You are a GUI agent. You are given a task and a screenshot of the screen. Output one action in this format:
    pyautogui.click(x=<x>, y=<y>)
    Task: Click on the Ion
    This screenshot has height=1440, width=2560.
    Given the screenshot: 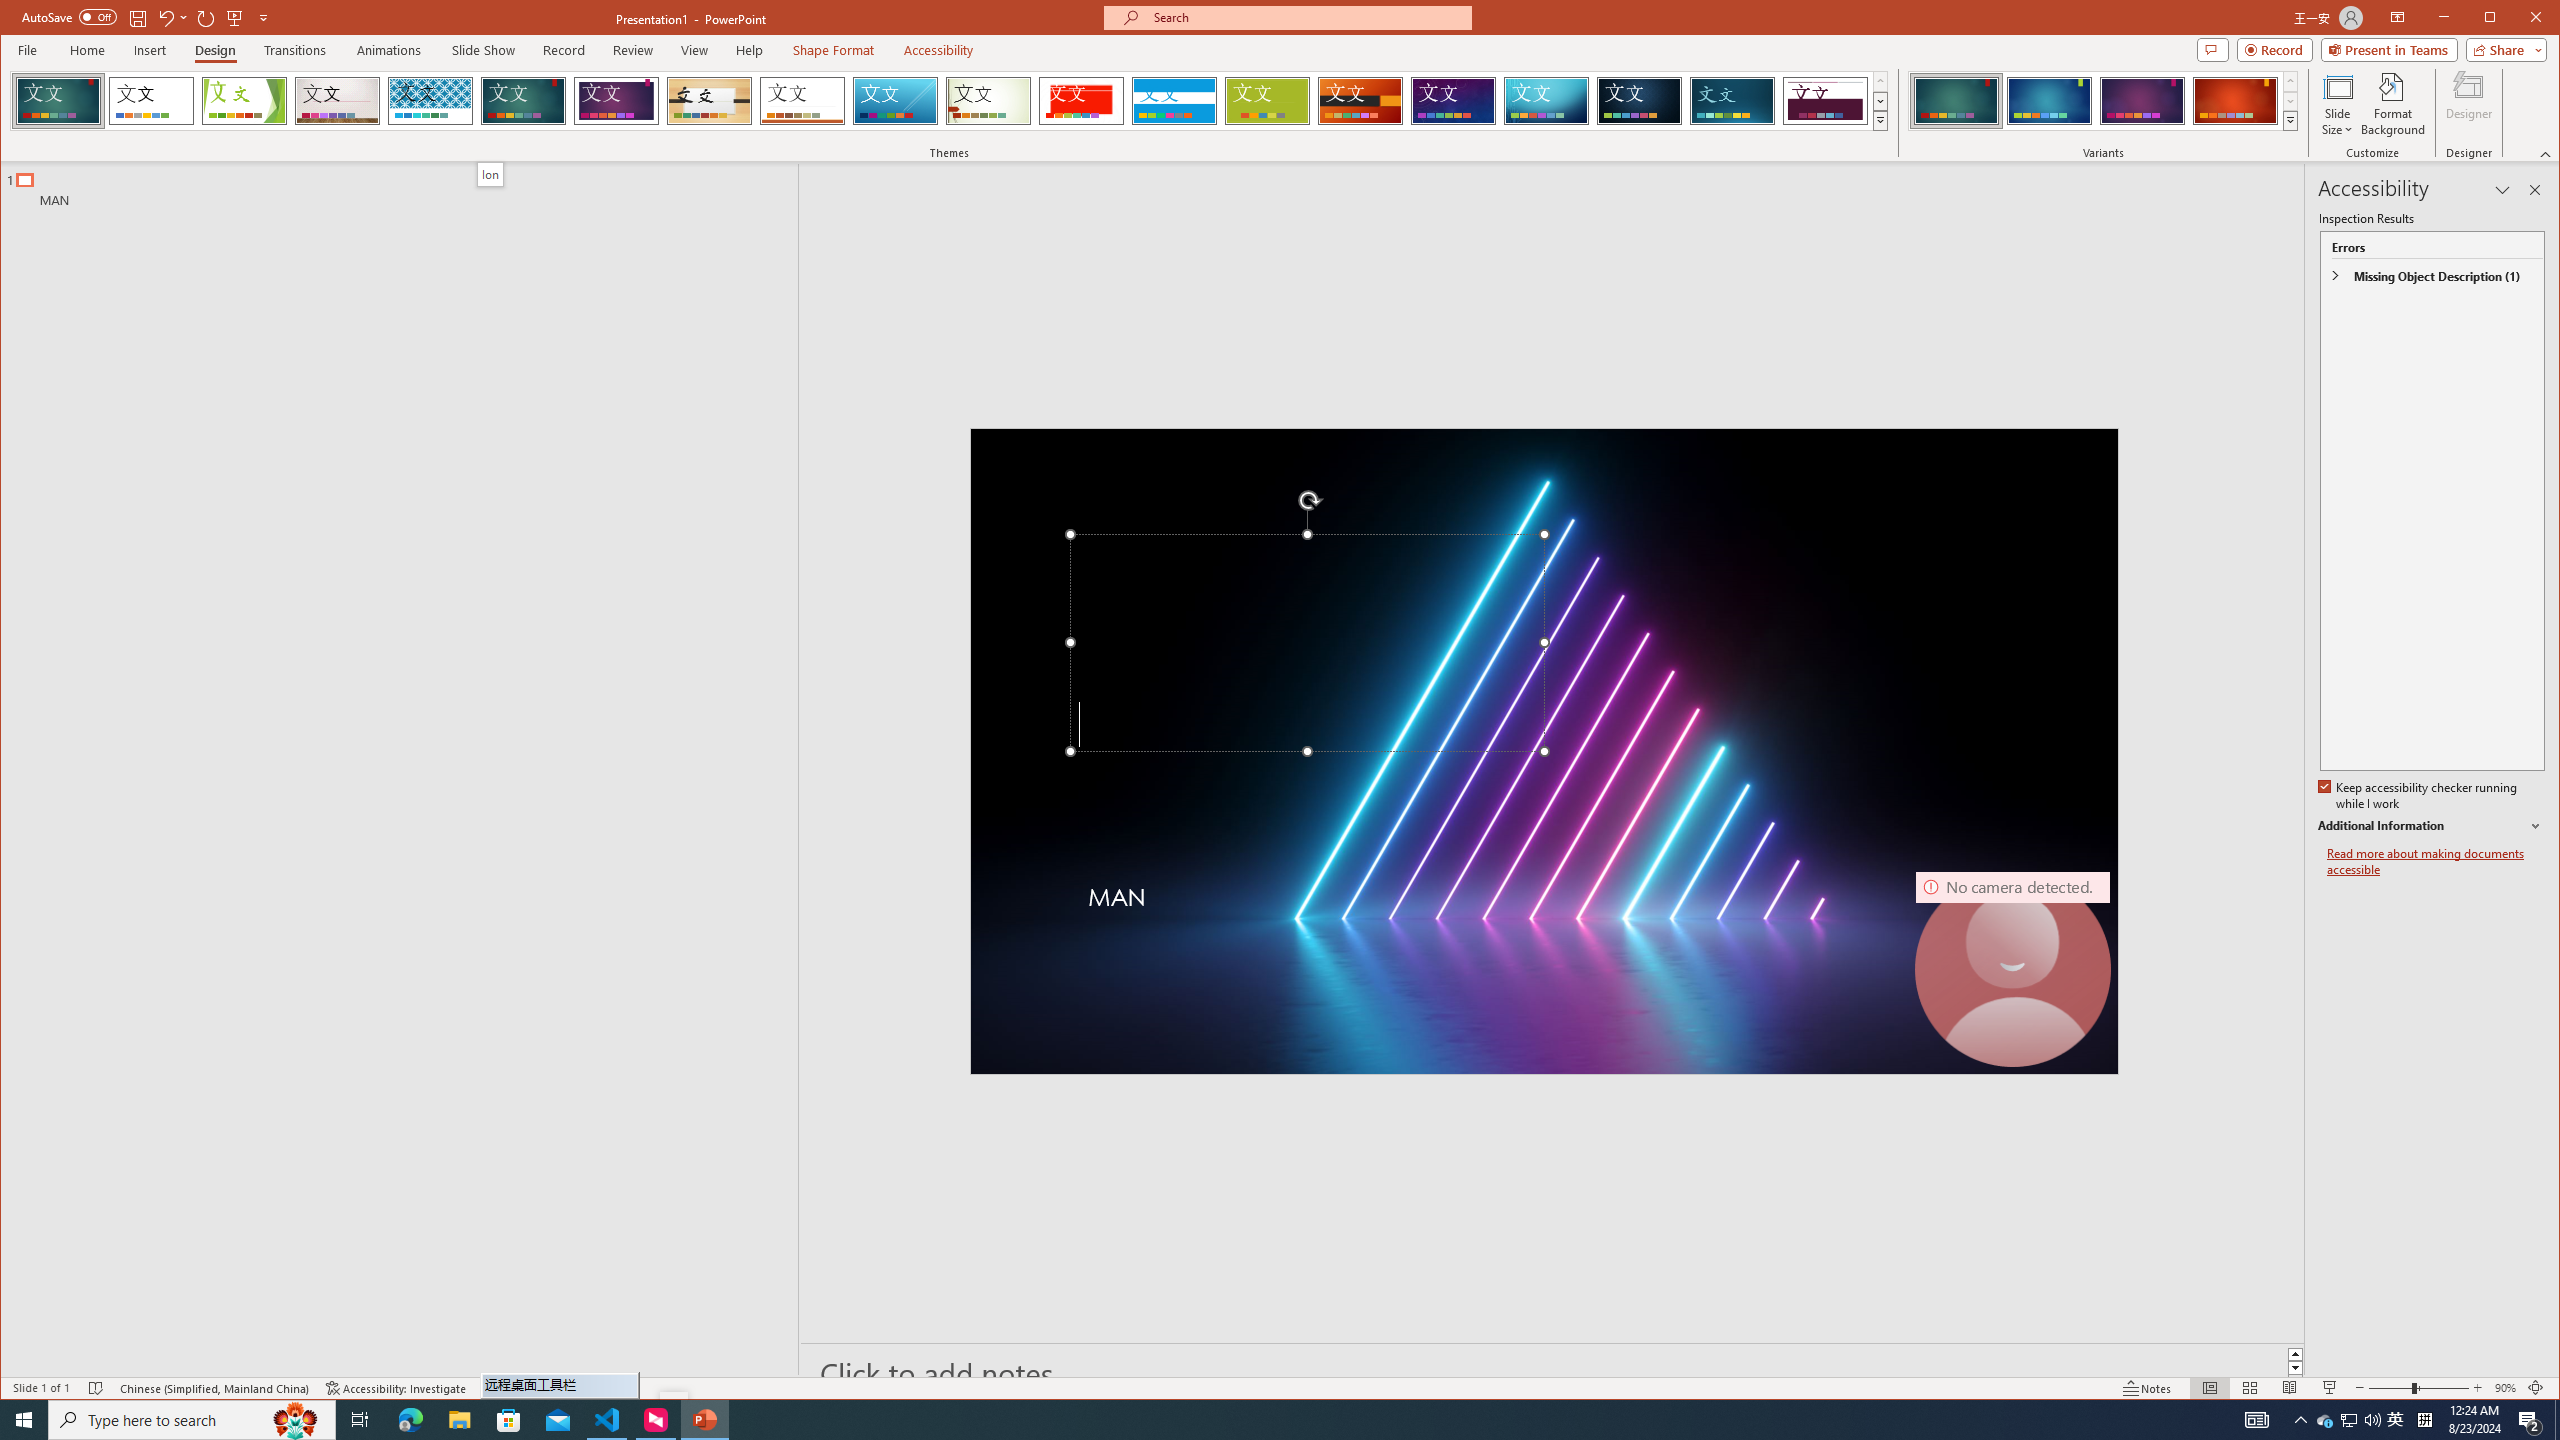 What is the action you would take?
    pyautogui.click(x=523, y=101)
    